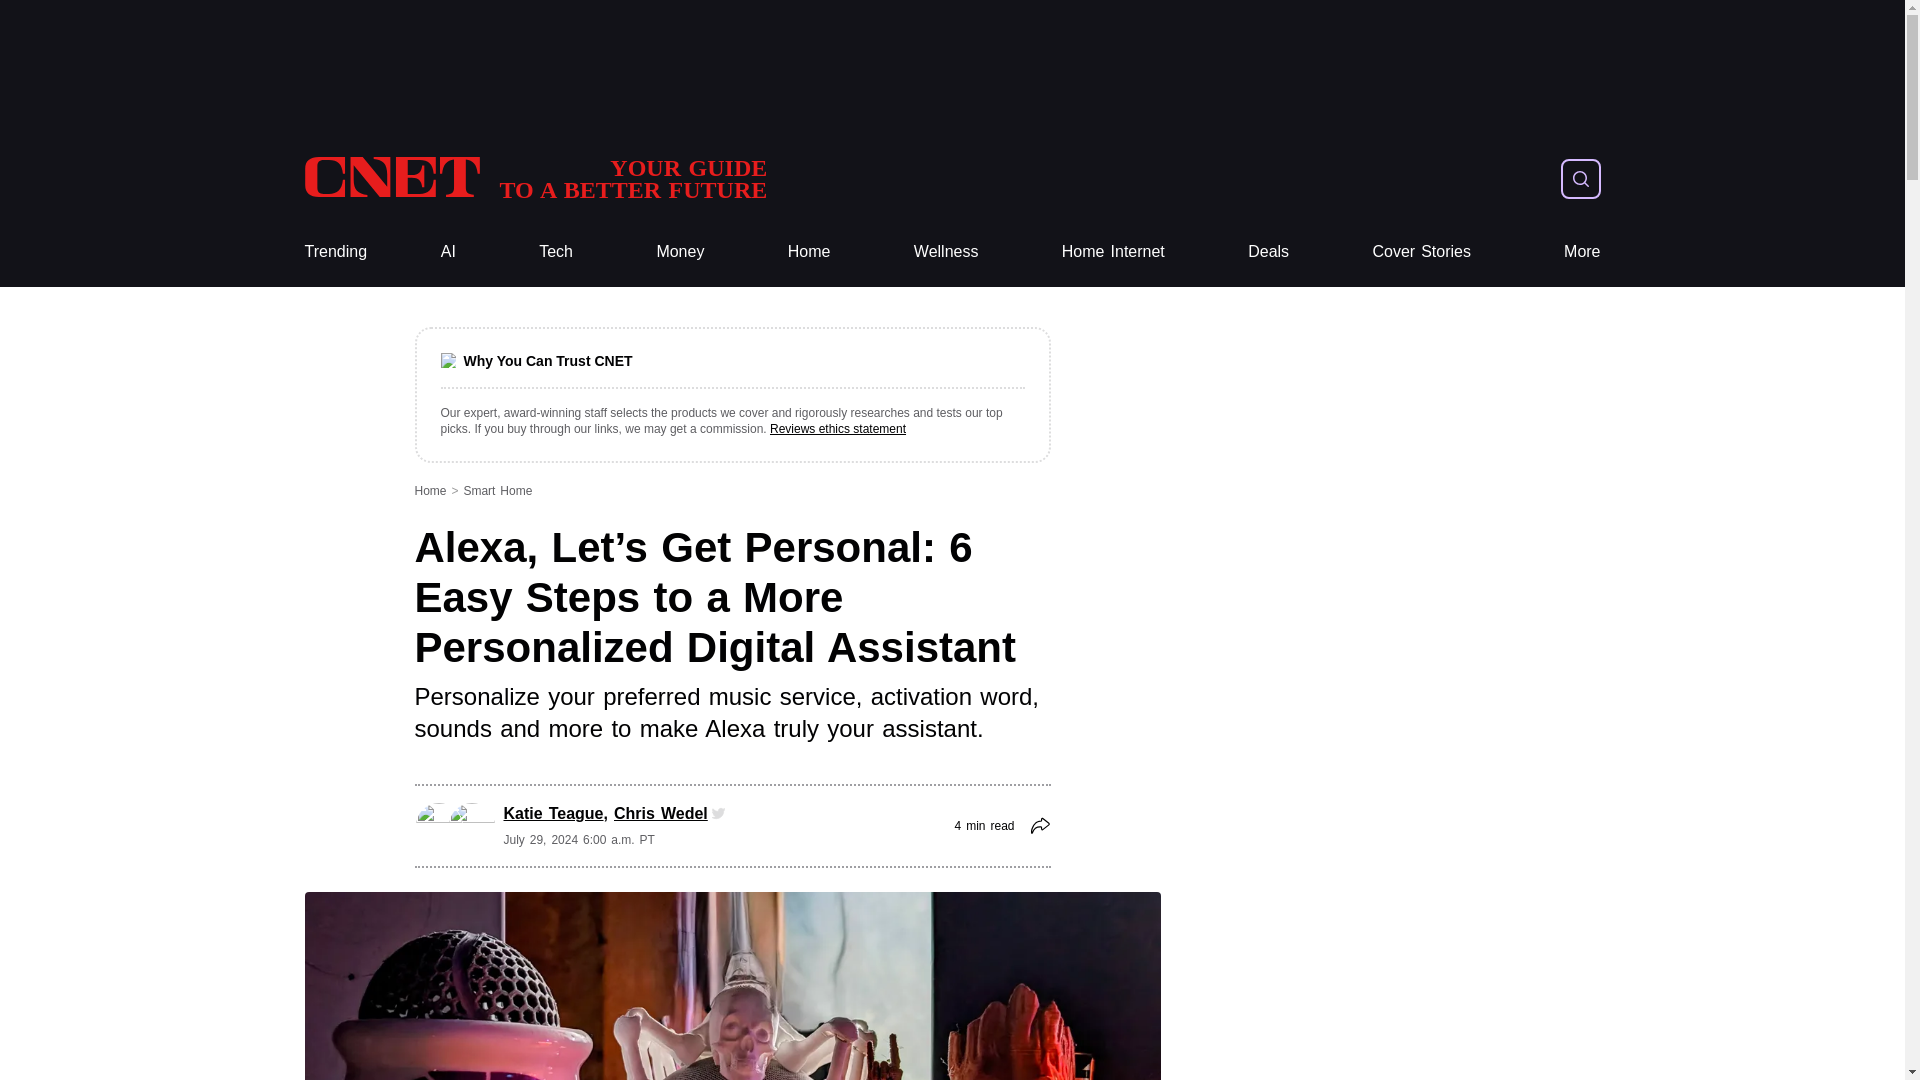  Describe the element at coordinates (946, 252) in the screenshot. I see `Wellness` at that location.